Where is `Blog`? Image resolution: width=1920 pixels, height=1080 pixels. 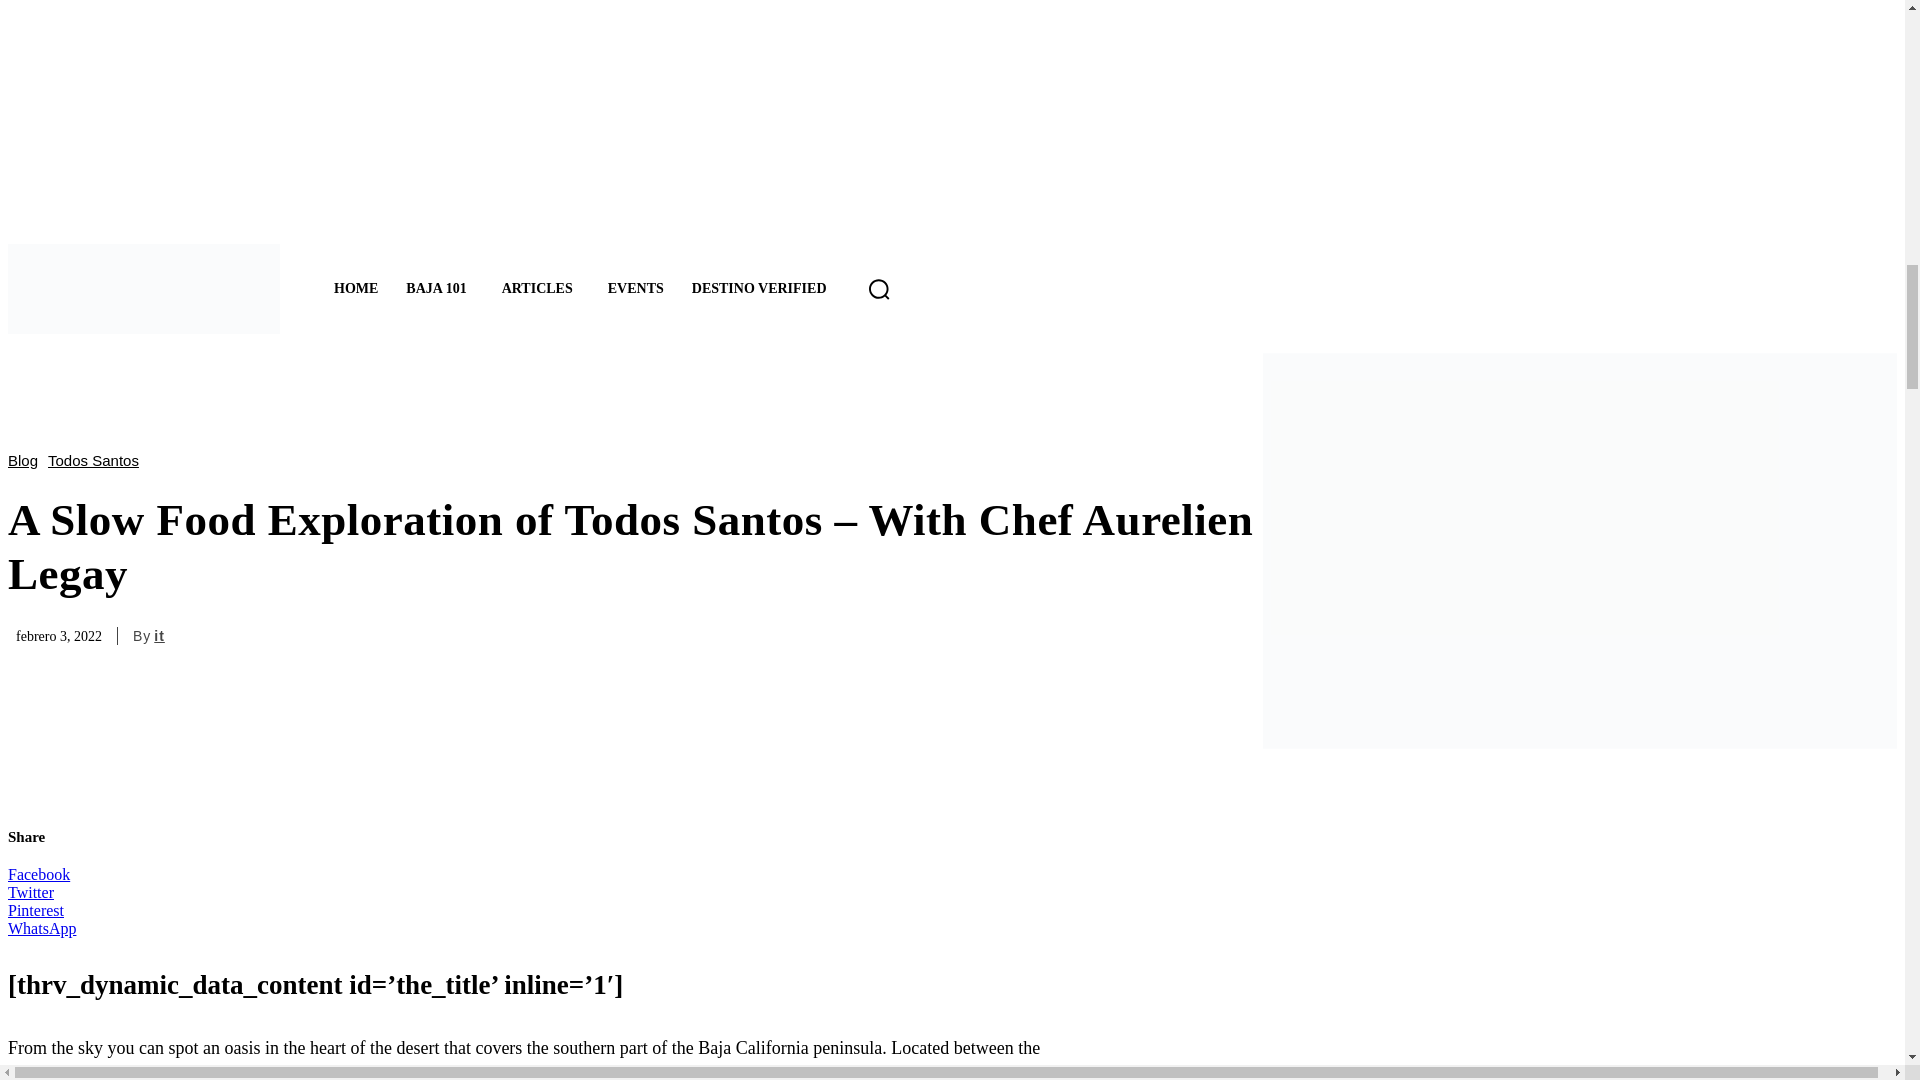 Blog is located at coordinates (28, 460).